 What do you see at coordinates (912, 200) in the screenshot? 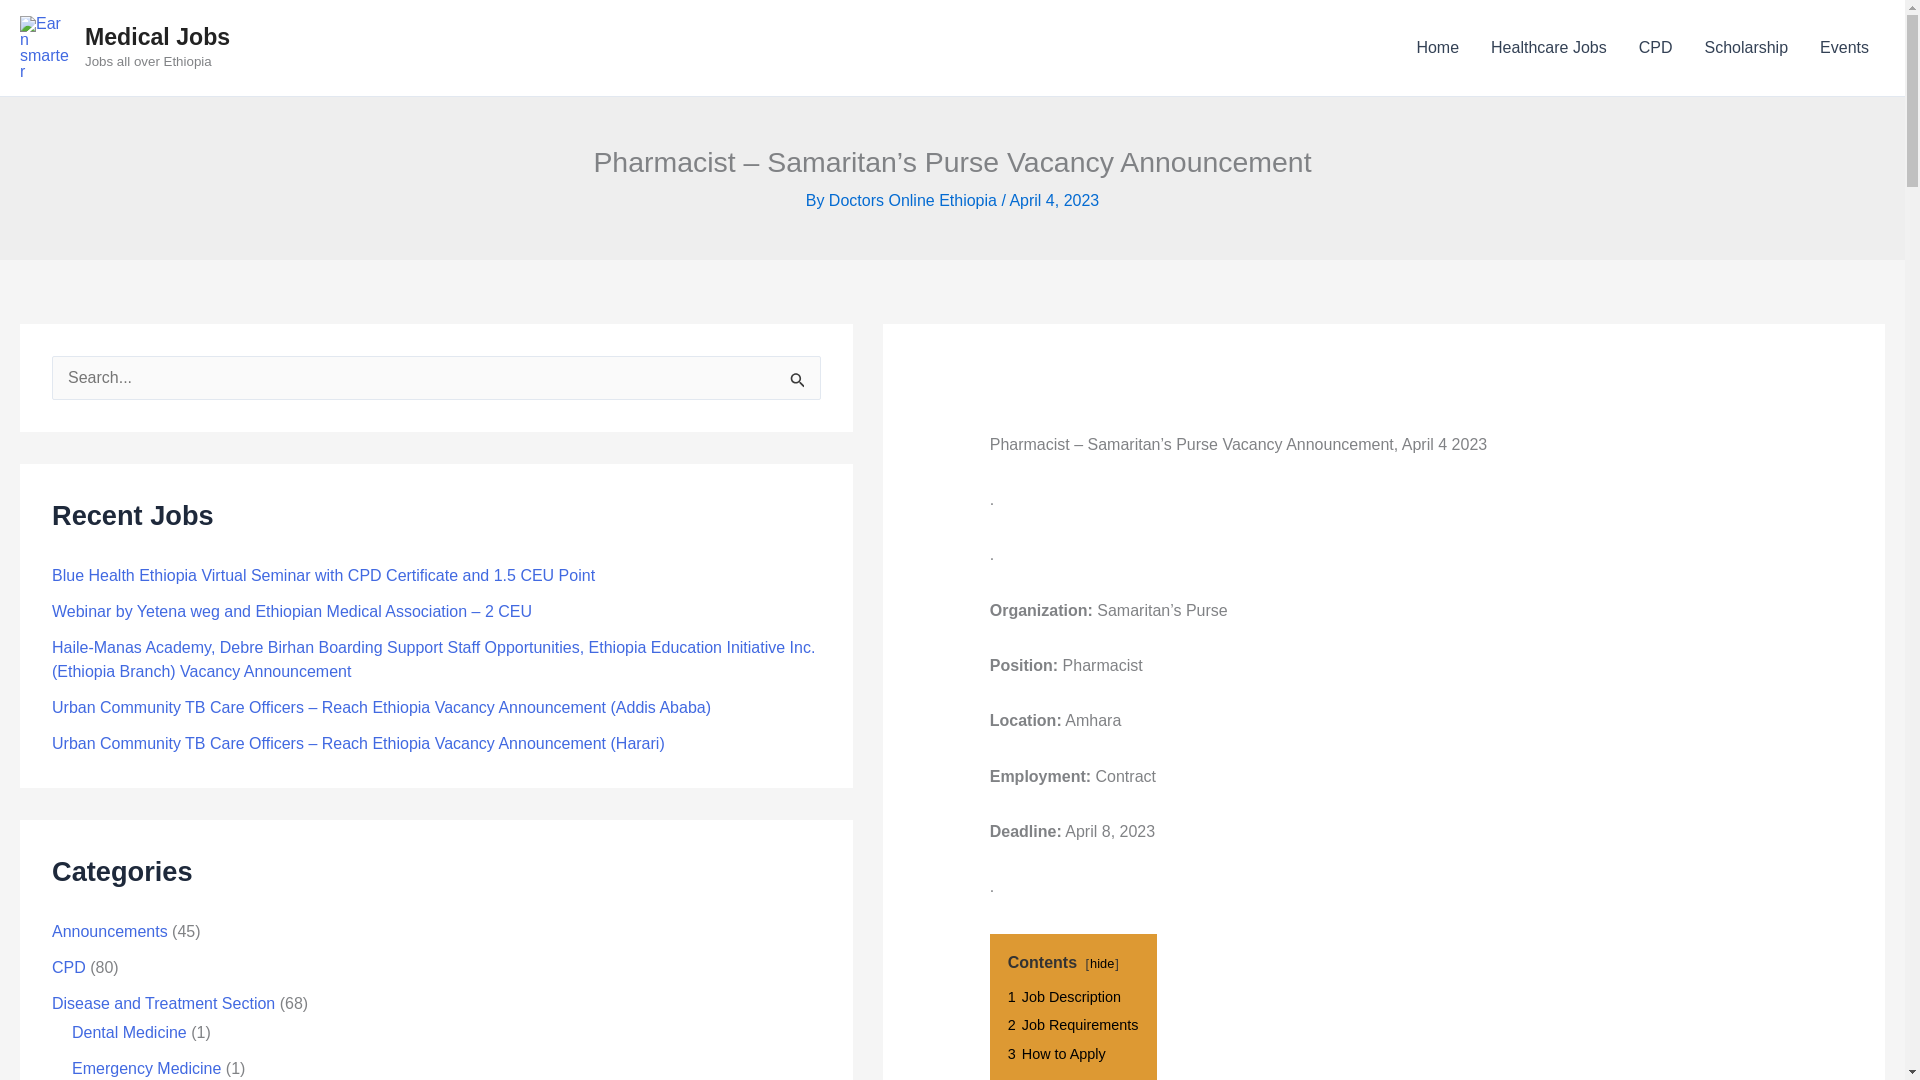
I see `View all posts by Doctors Online Ethiopia` at bounding box center [912, 200].